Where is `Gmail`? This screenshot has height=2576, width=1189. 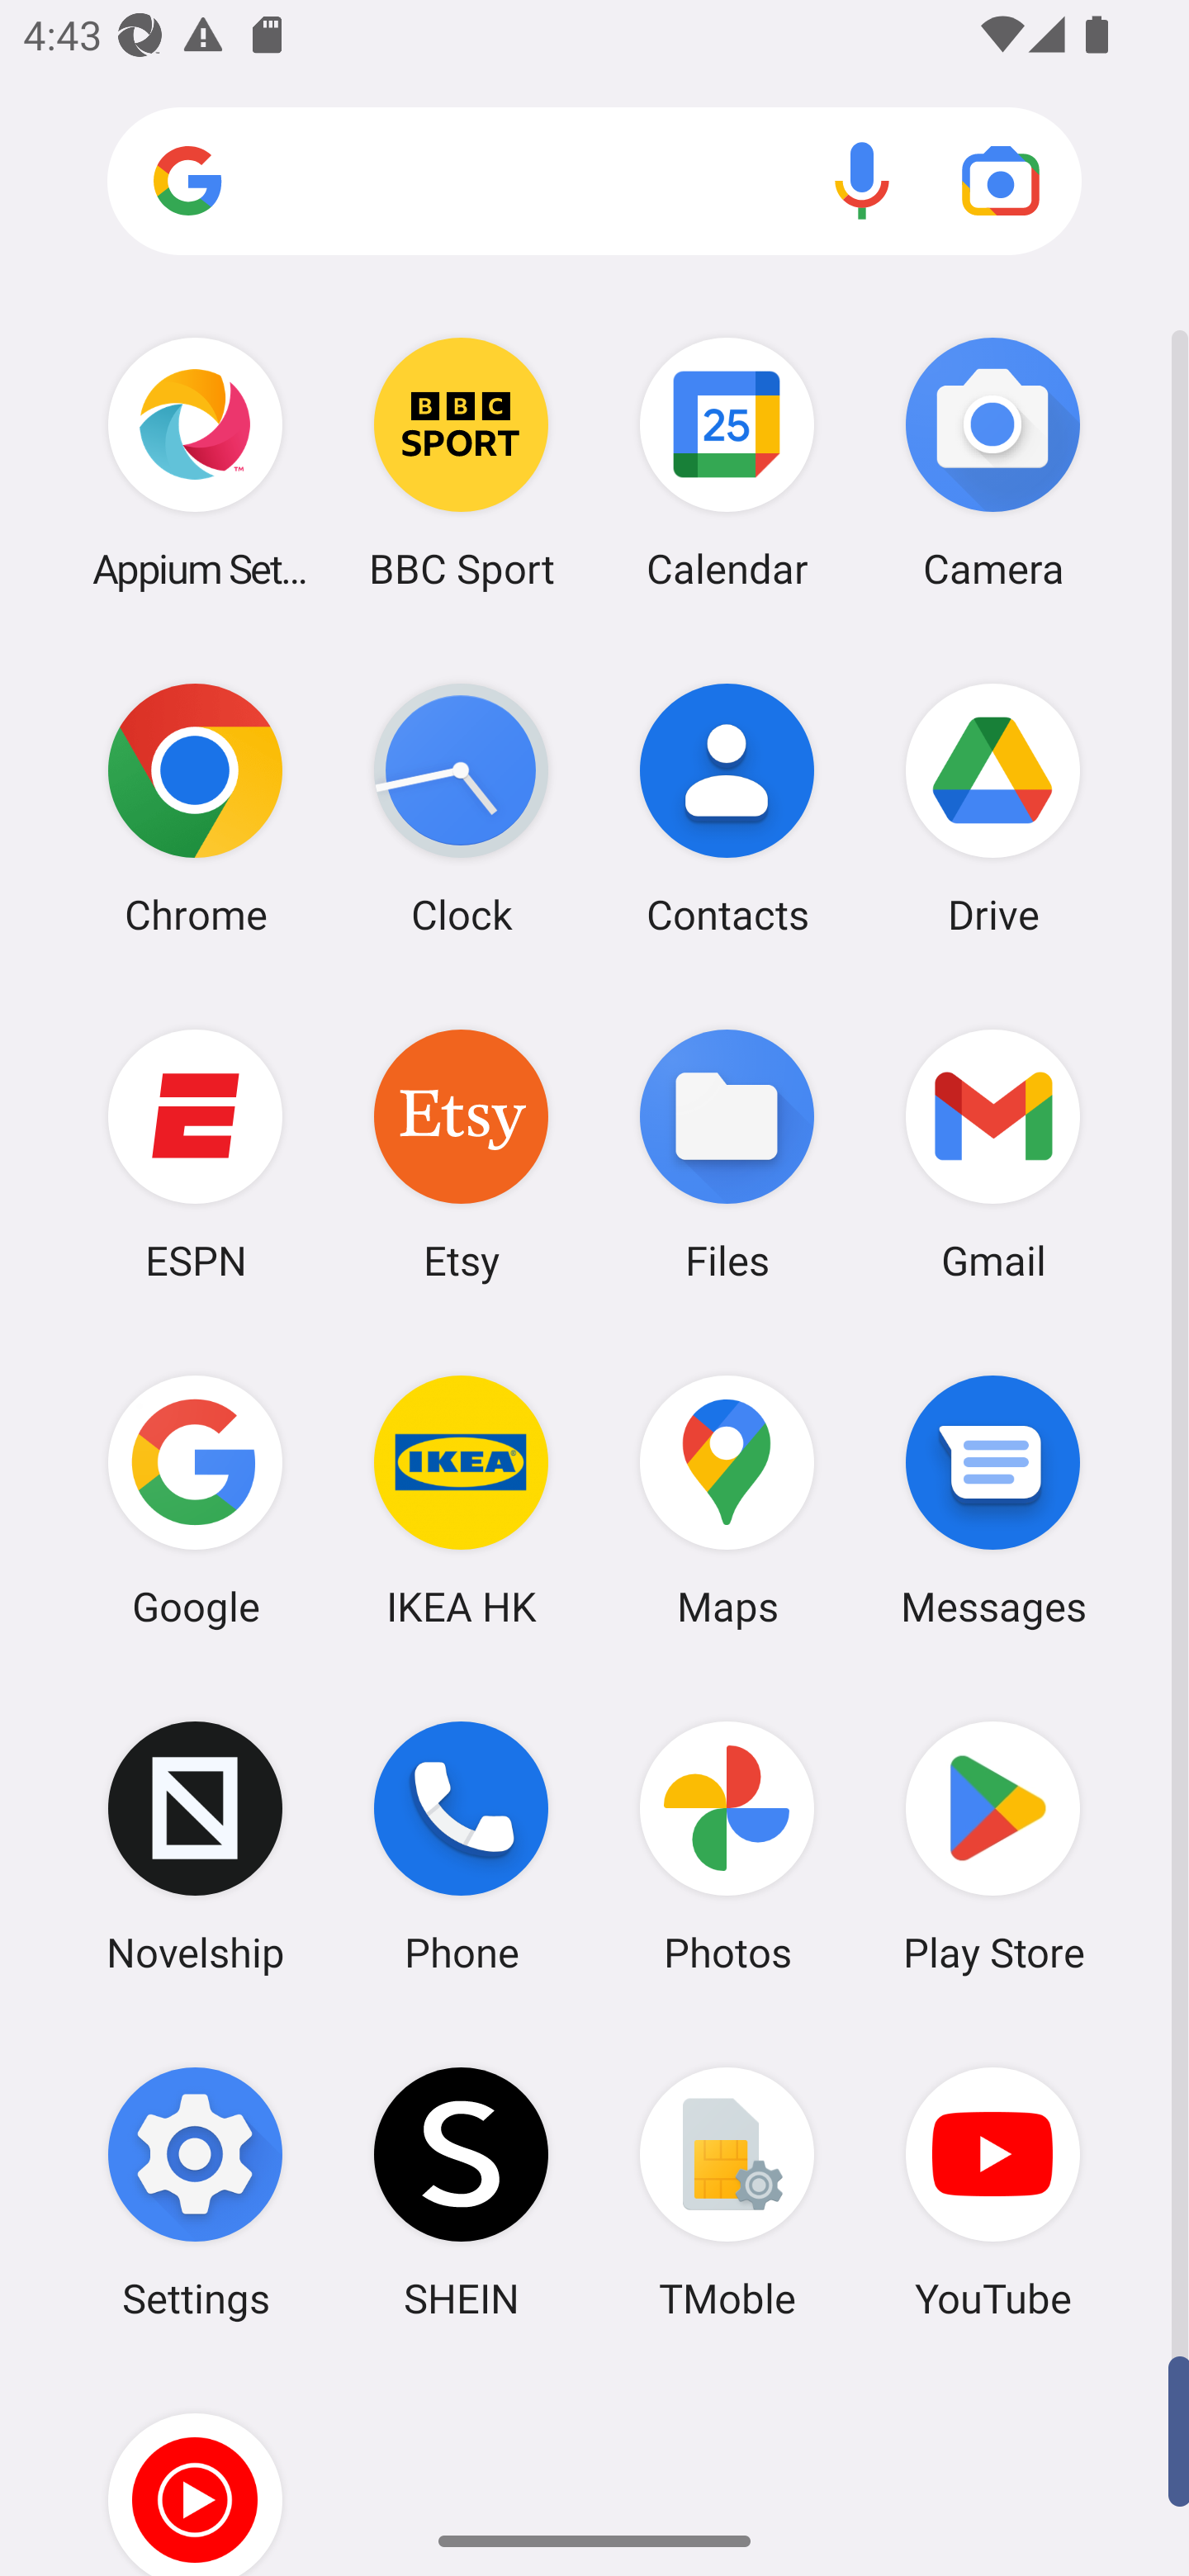 Gmail is located at coordinates (992, 1153).